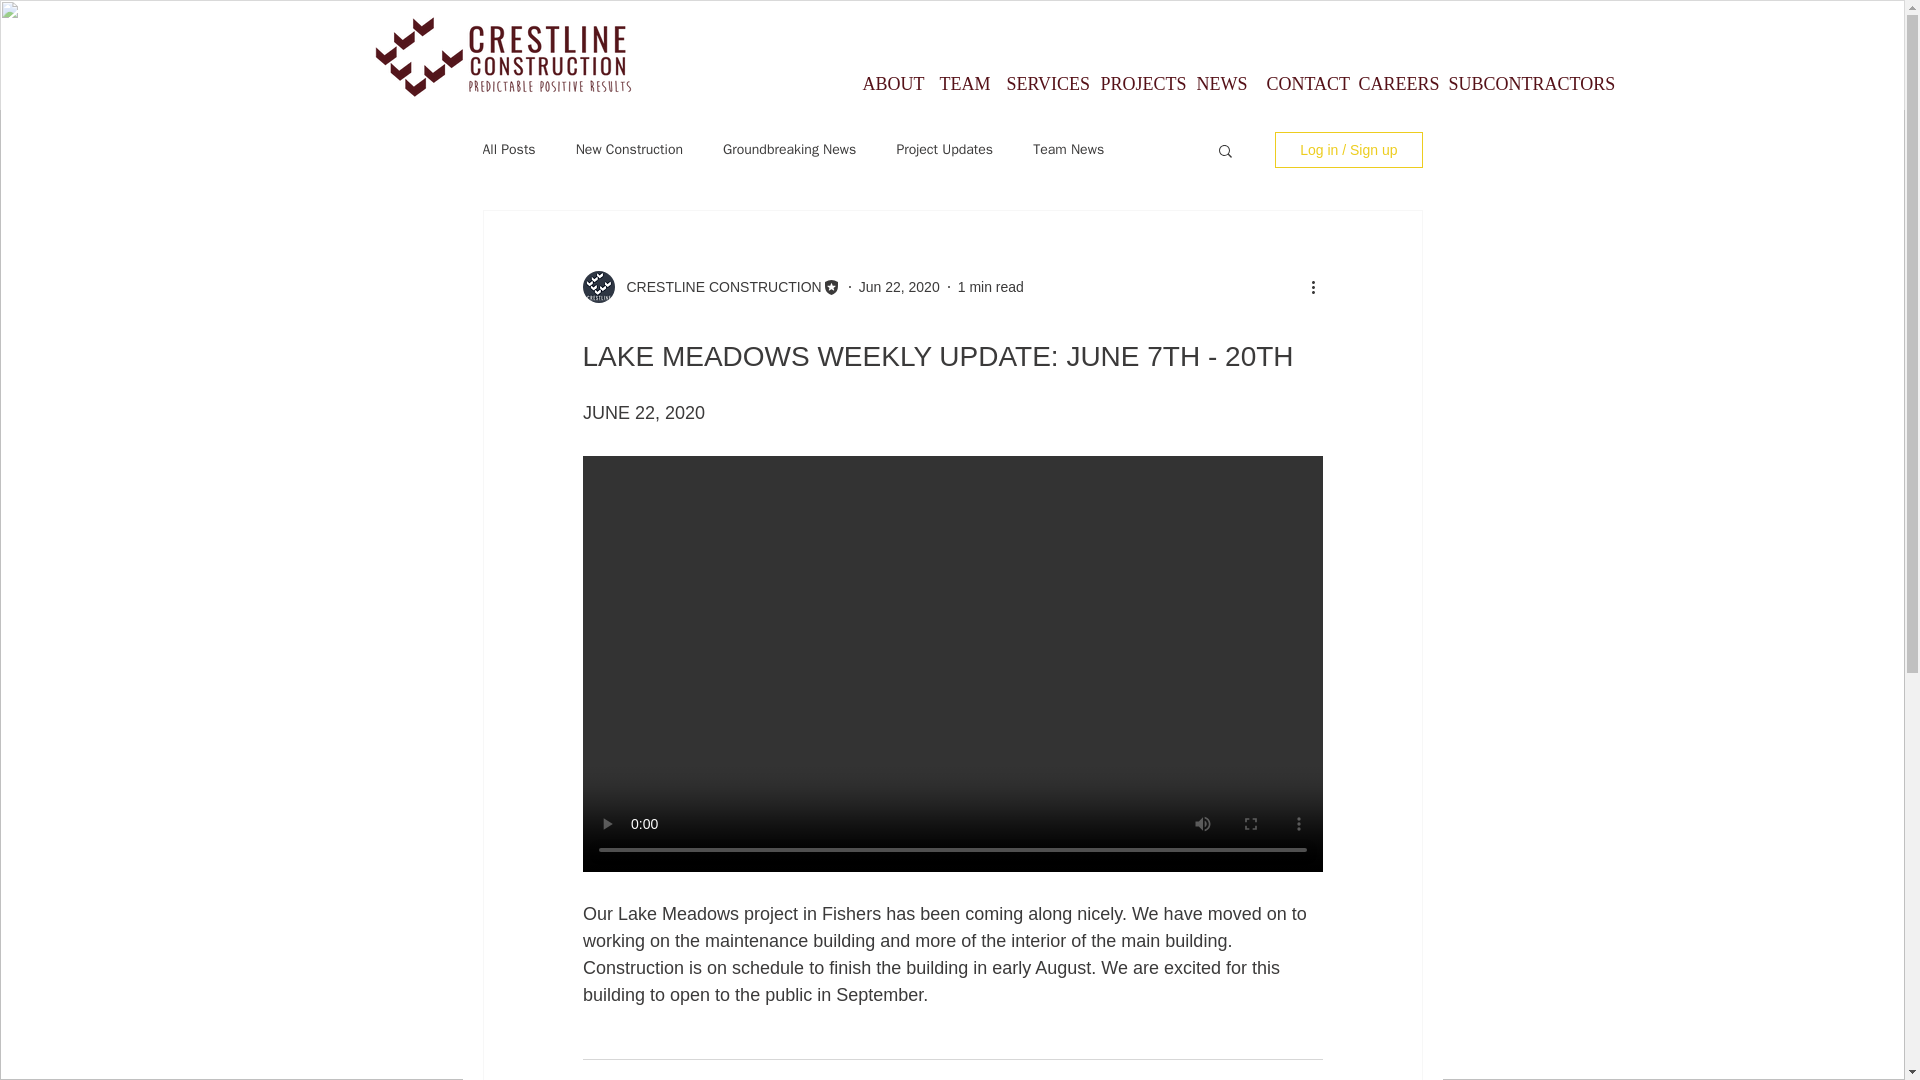 This screenshot has width=1920, height=1080. I want to click on ABOUT, so click(886, 84).